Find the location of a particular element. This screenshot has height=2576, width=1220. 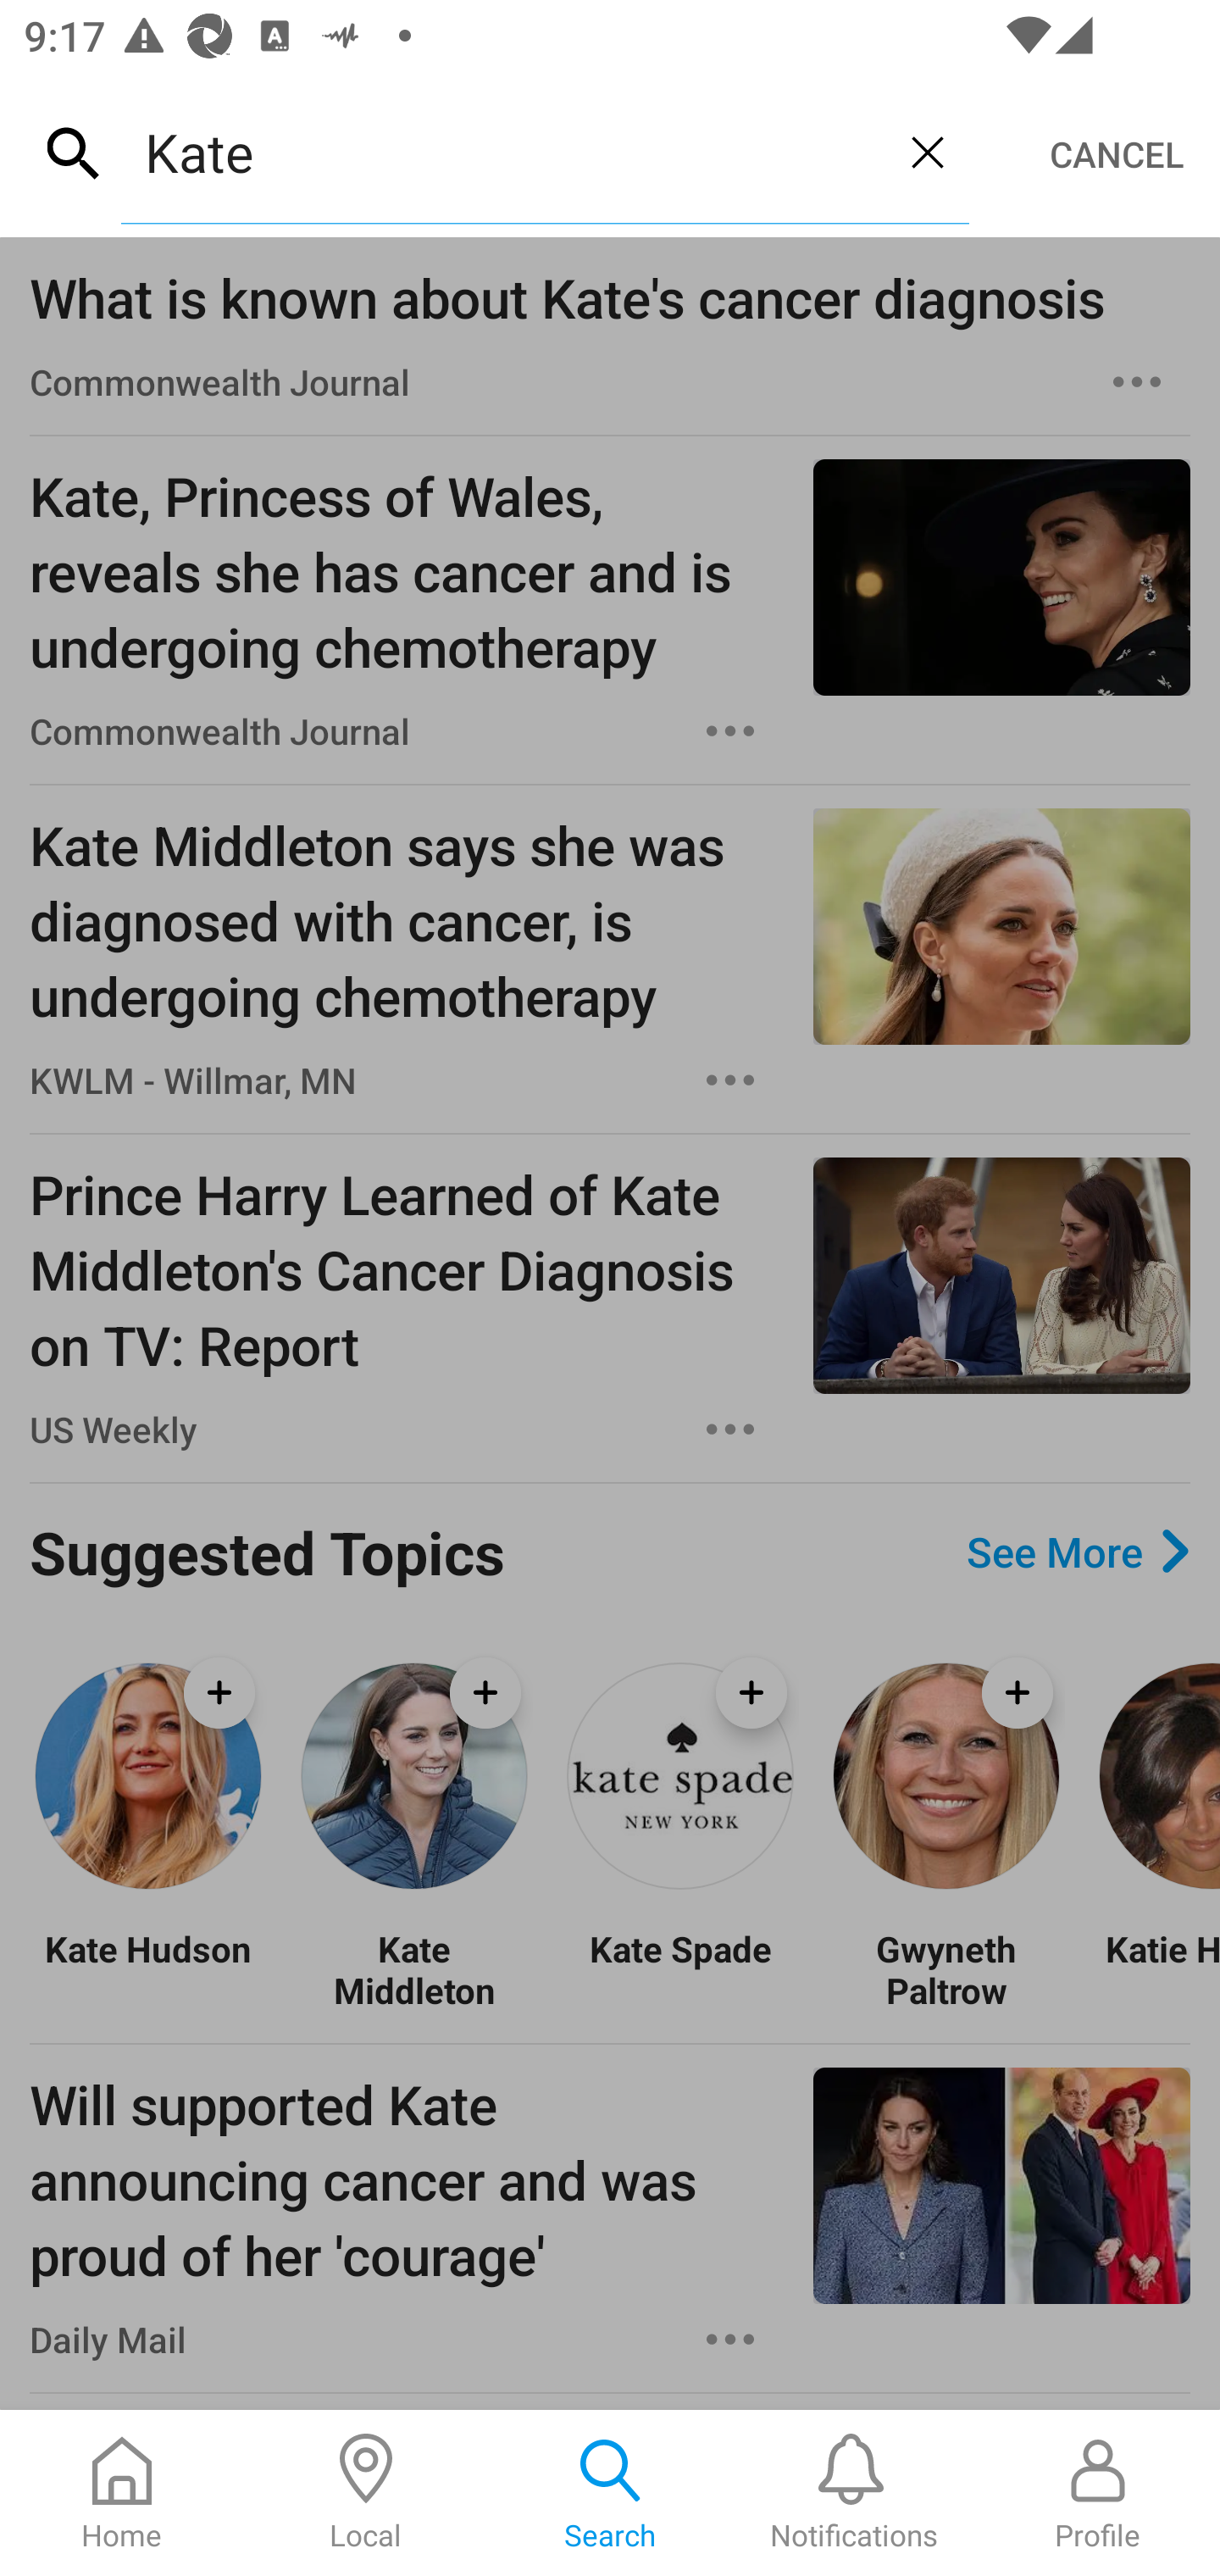

Kate Spade is located at coordinates (679, 1969).